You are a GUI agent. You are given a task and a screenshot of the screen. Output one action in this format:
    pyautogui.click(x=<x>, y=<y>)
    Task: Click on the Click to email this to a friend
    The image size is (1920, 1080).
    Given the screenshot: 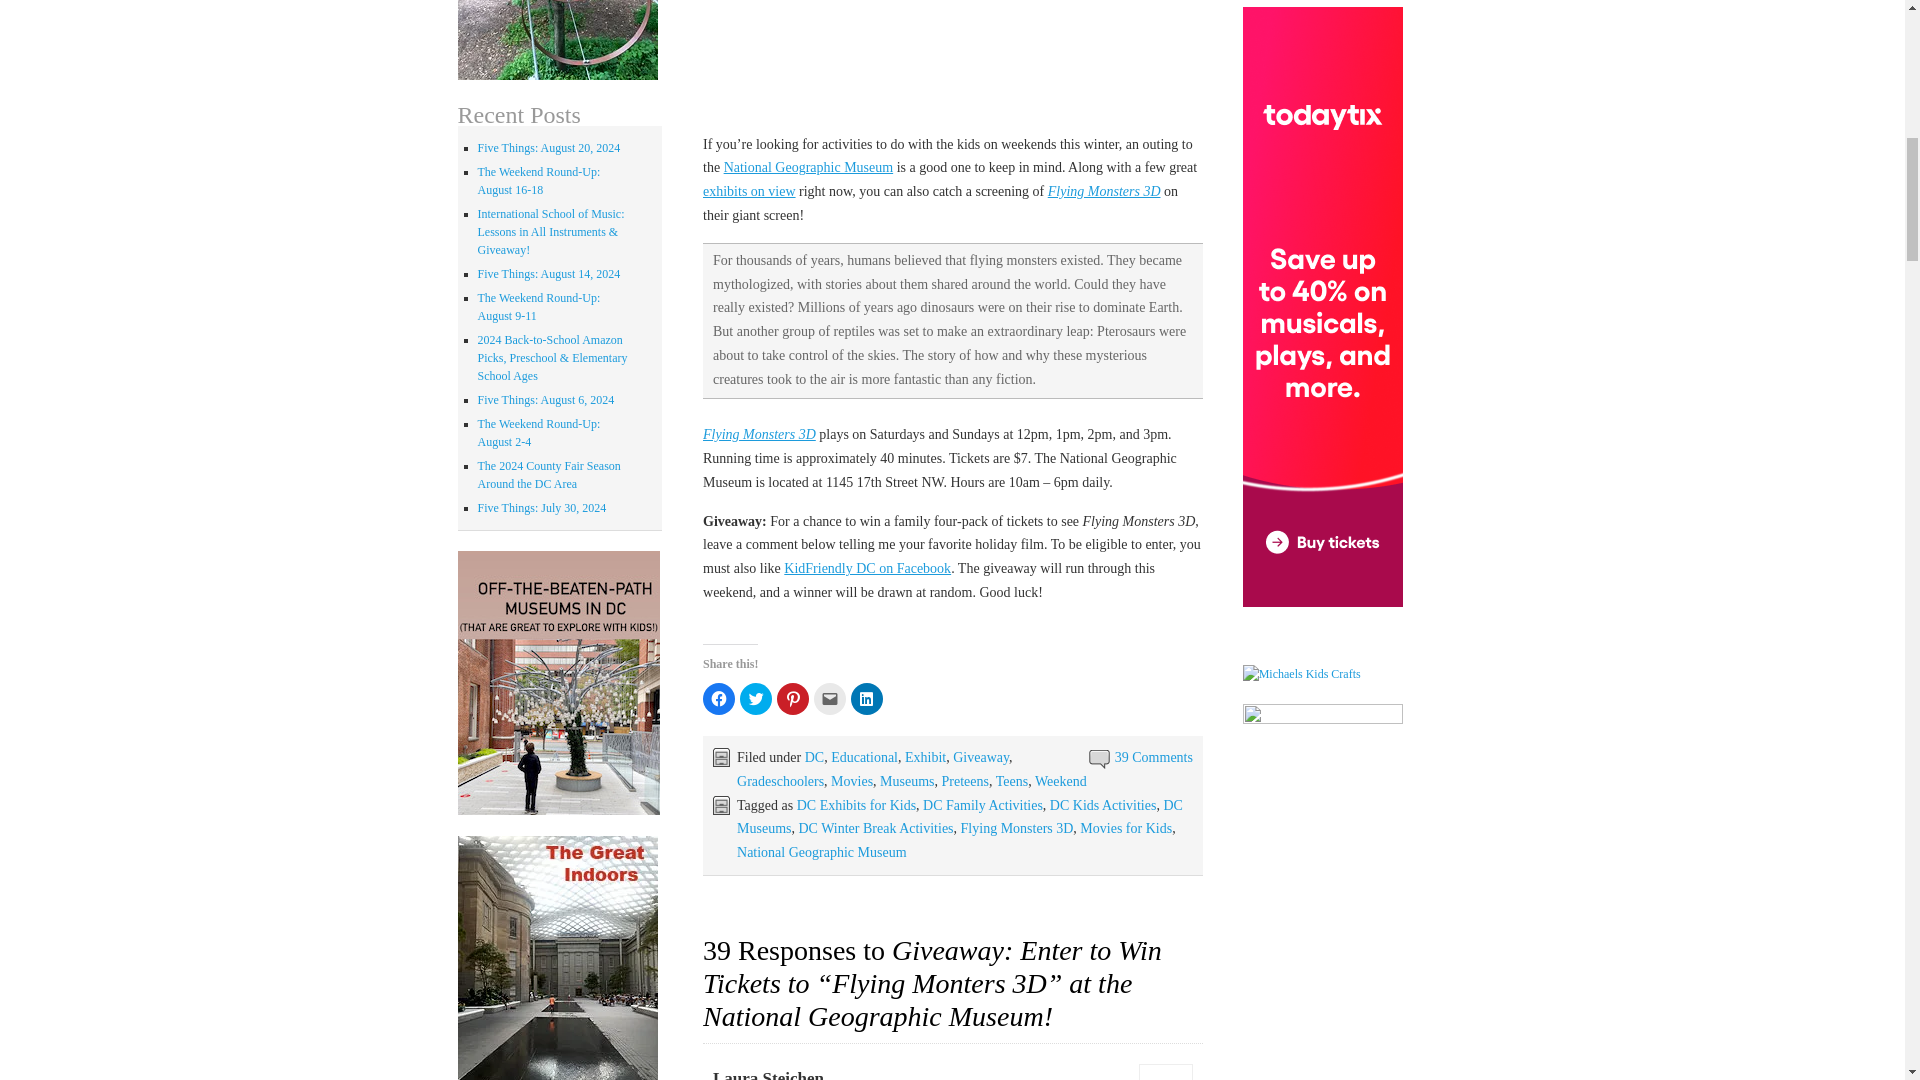 What is the action you would take?
    pyautogui.click(x=830, y=698)
    